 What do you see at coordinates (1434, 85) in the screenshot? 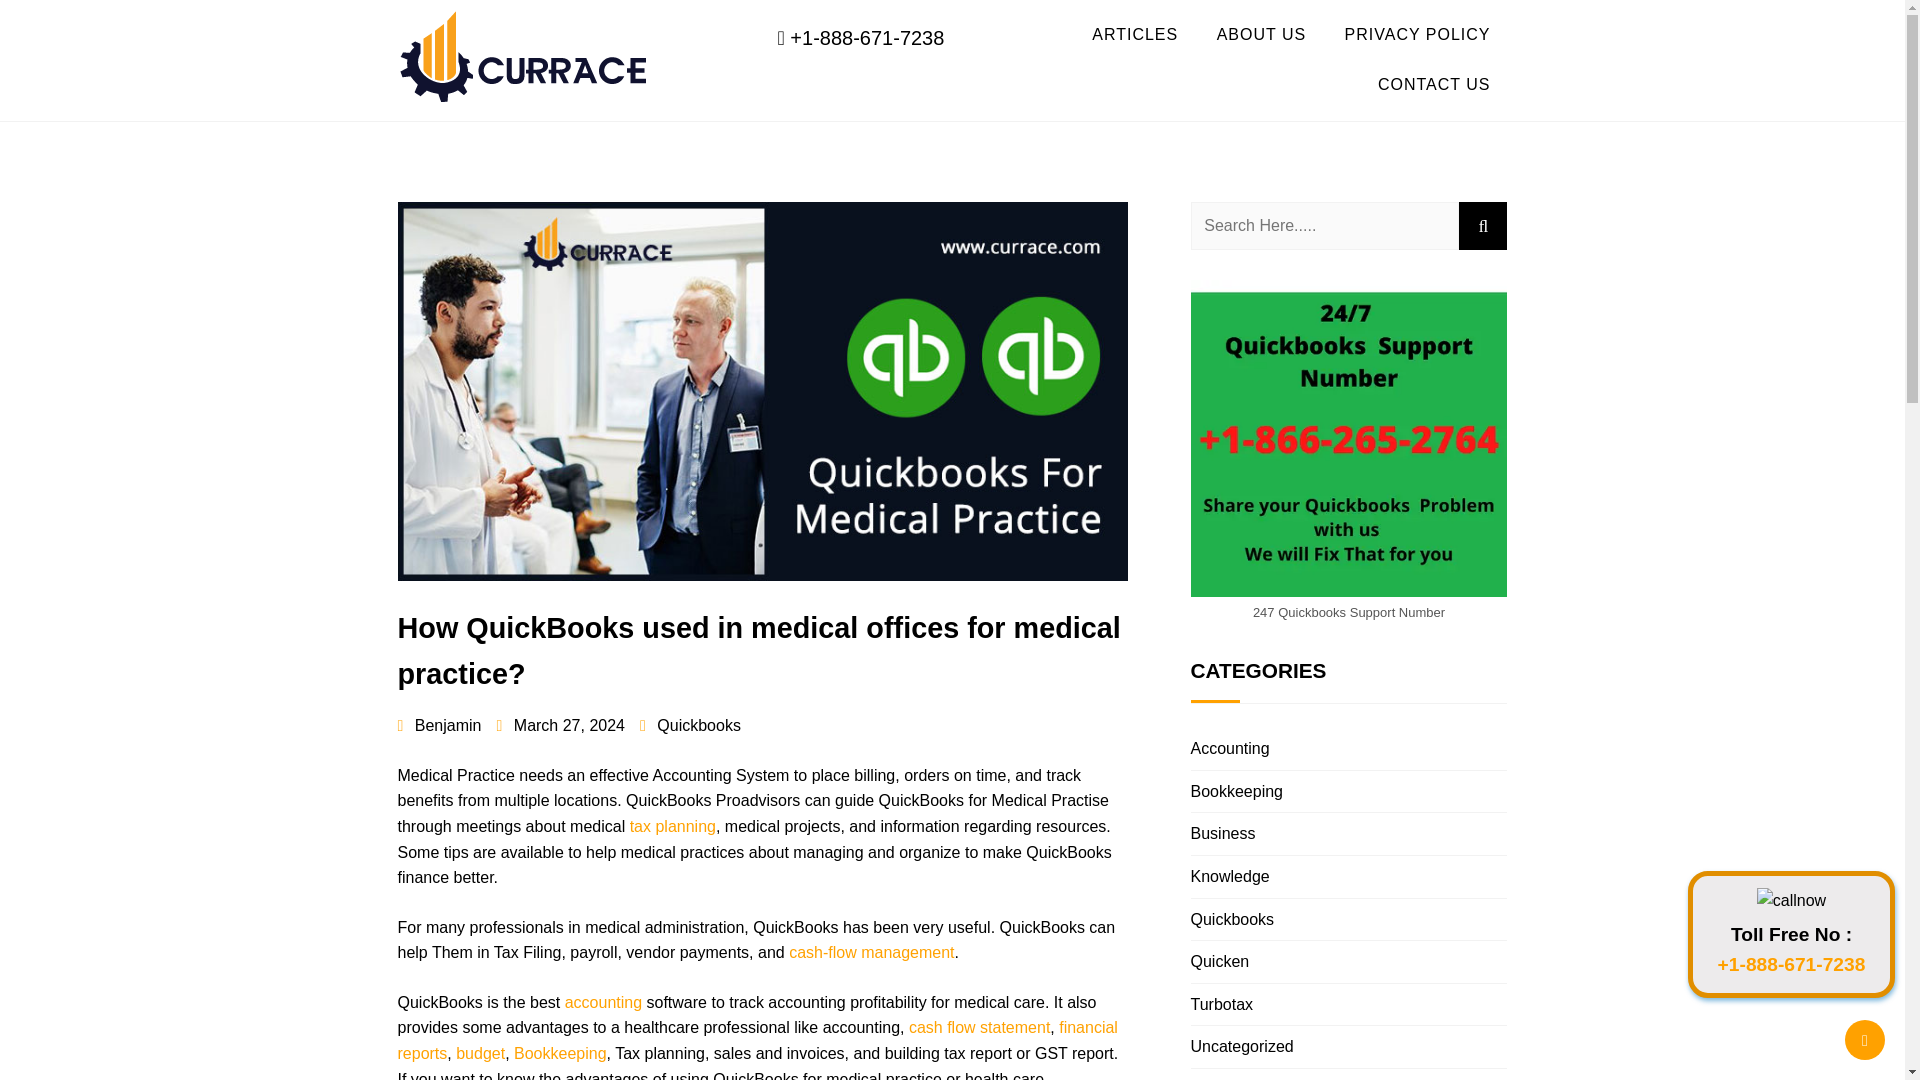
I see `CONTACT US` at bounding box center [1434, 85].